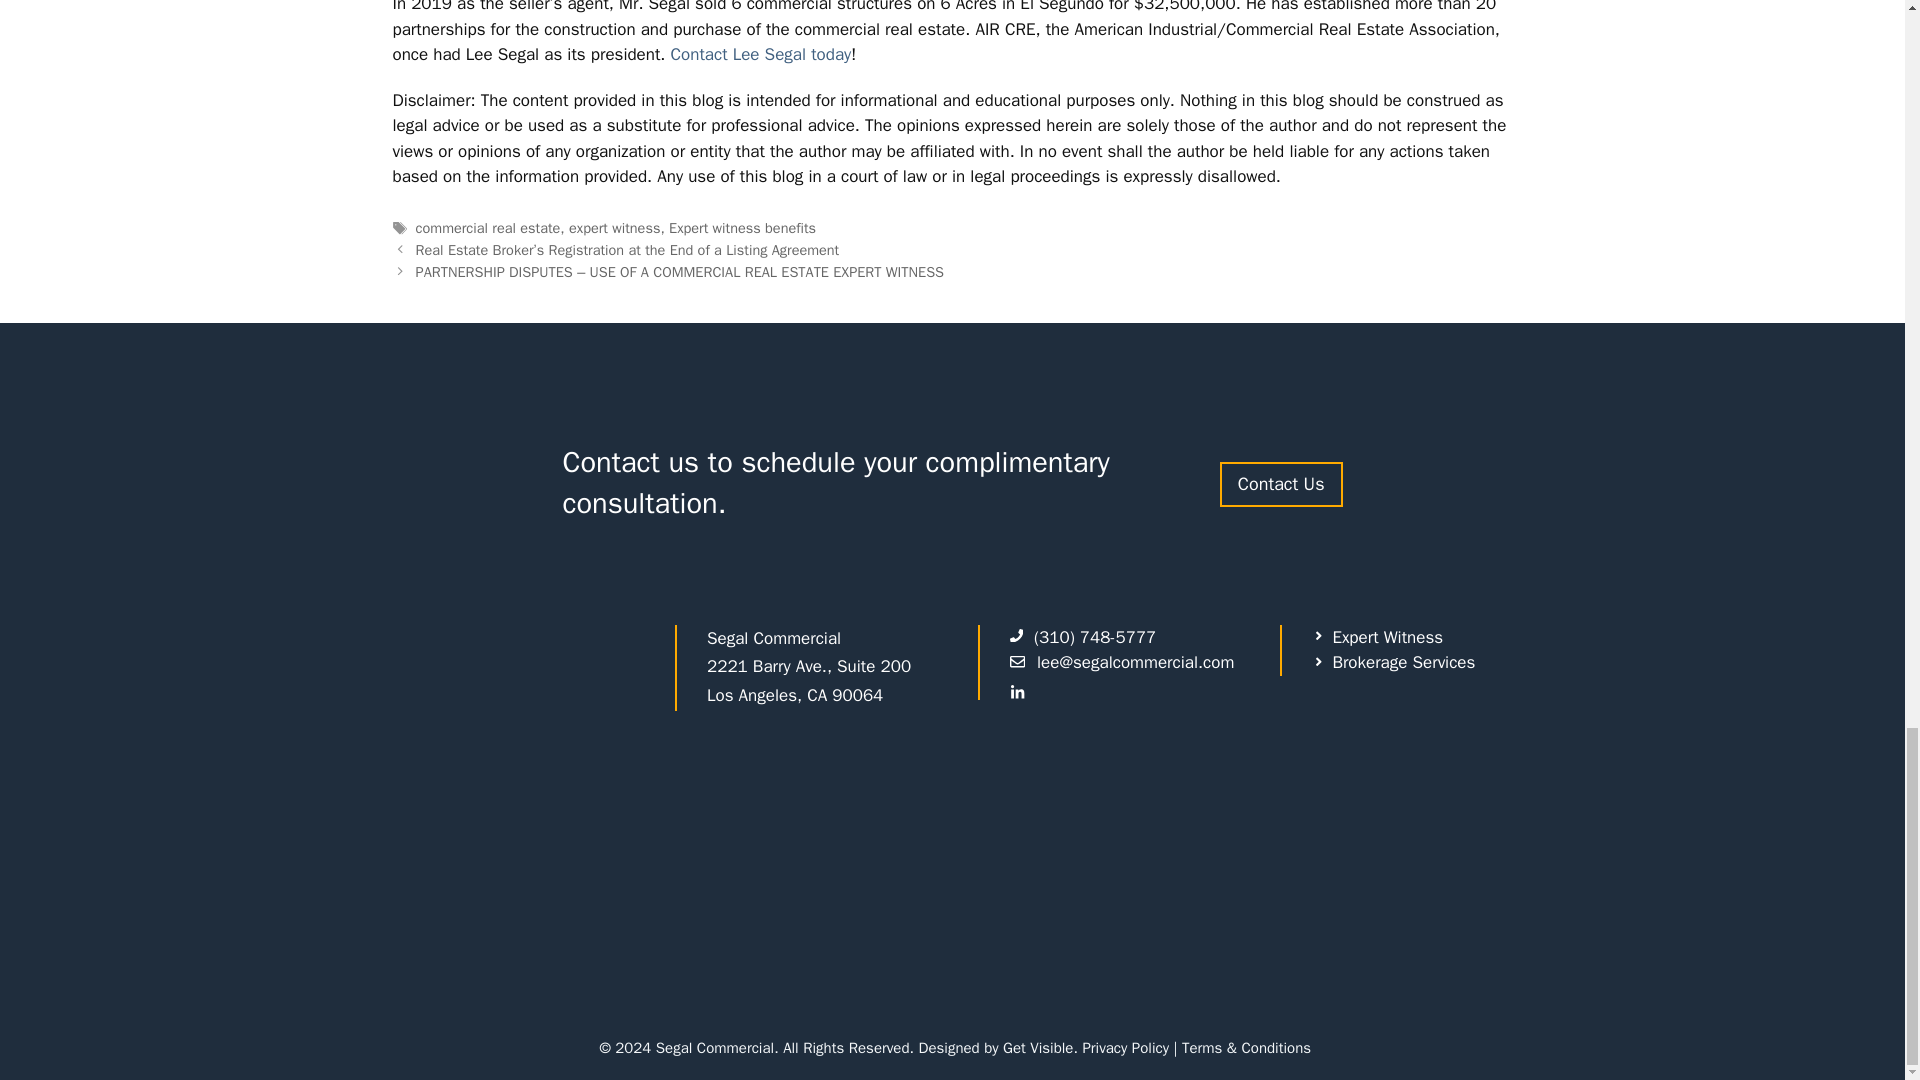  What do you see at coordinates (742, 228) in the screenshot?
I see `Expert witness benefits` at bounding box center [742, 228].